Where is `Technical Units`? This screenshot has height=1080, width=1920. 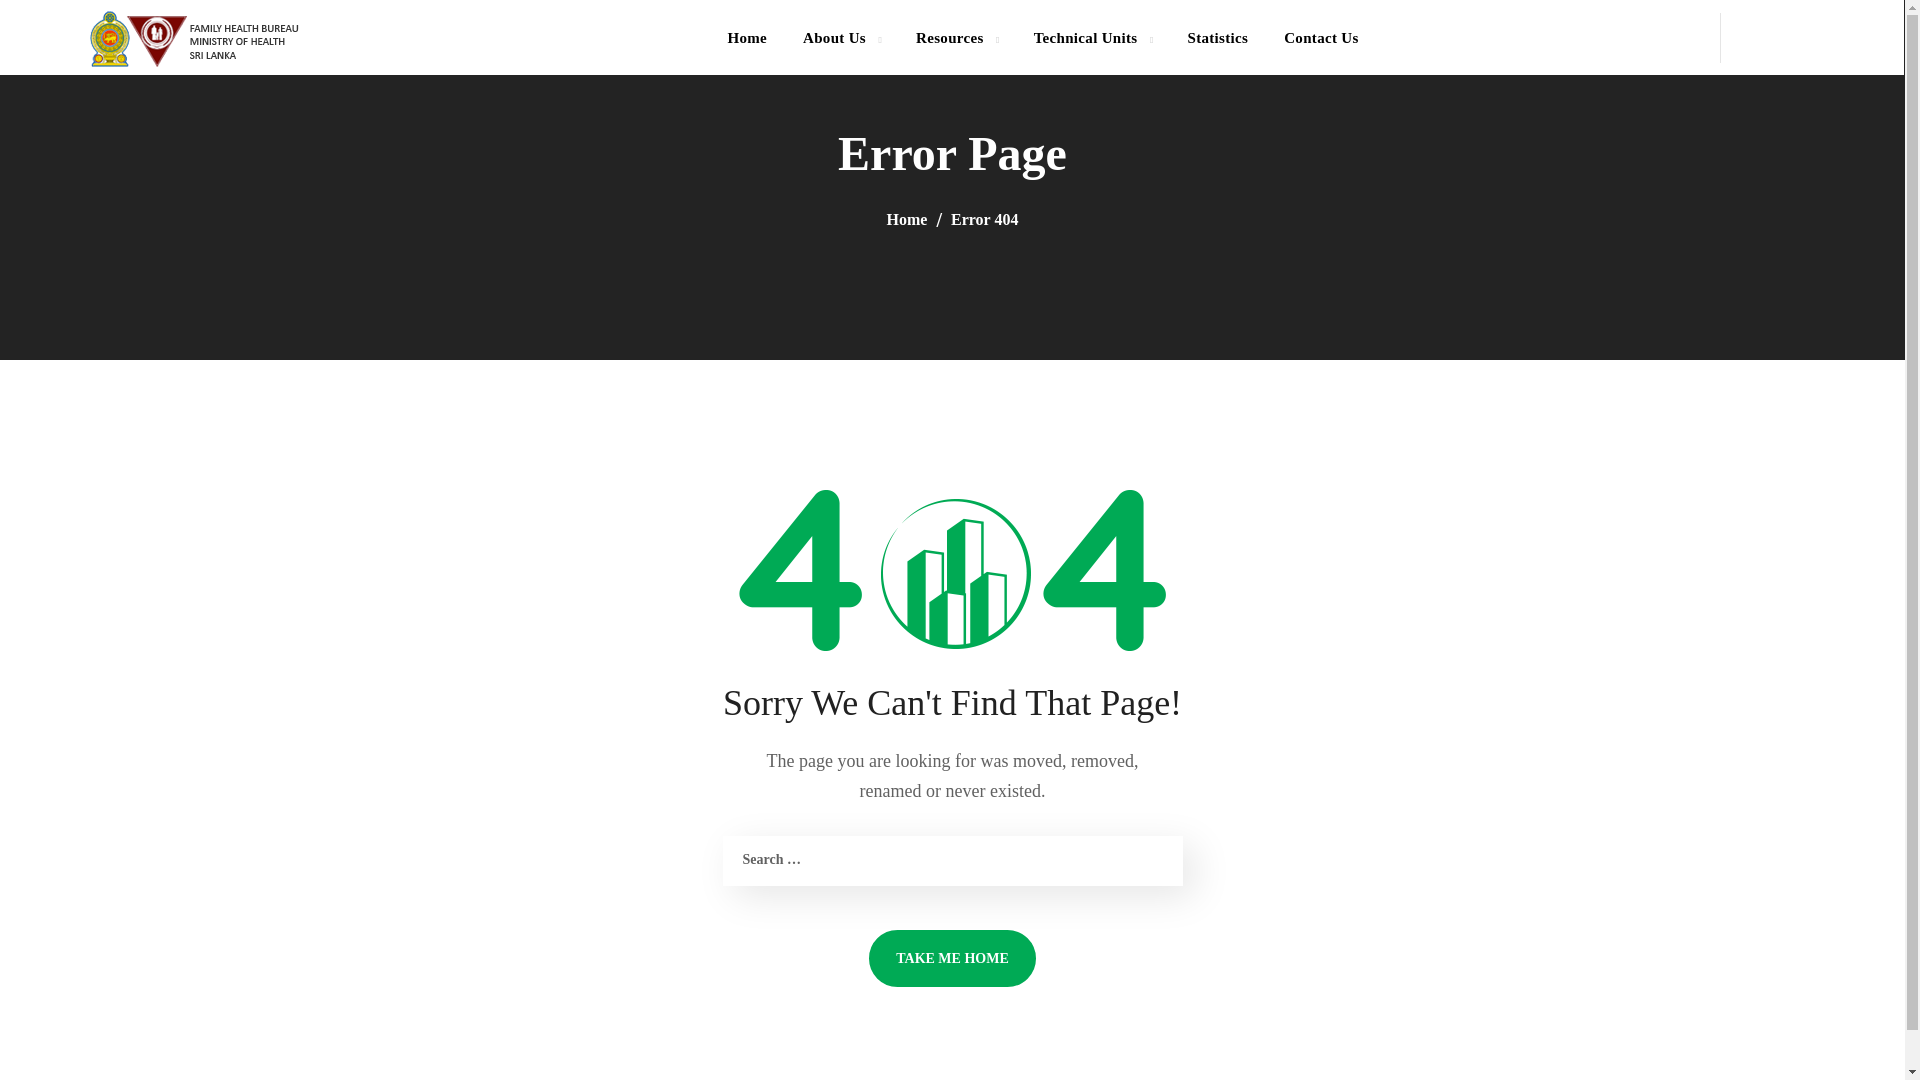
Technical Units is located at coordinates (1092, 37).